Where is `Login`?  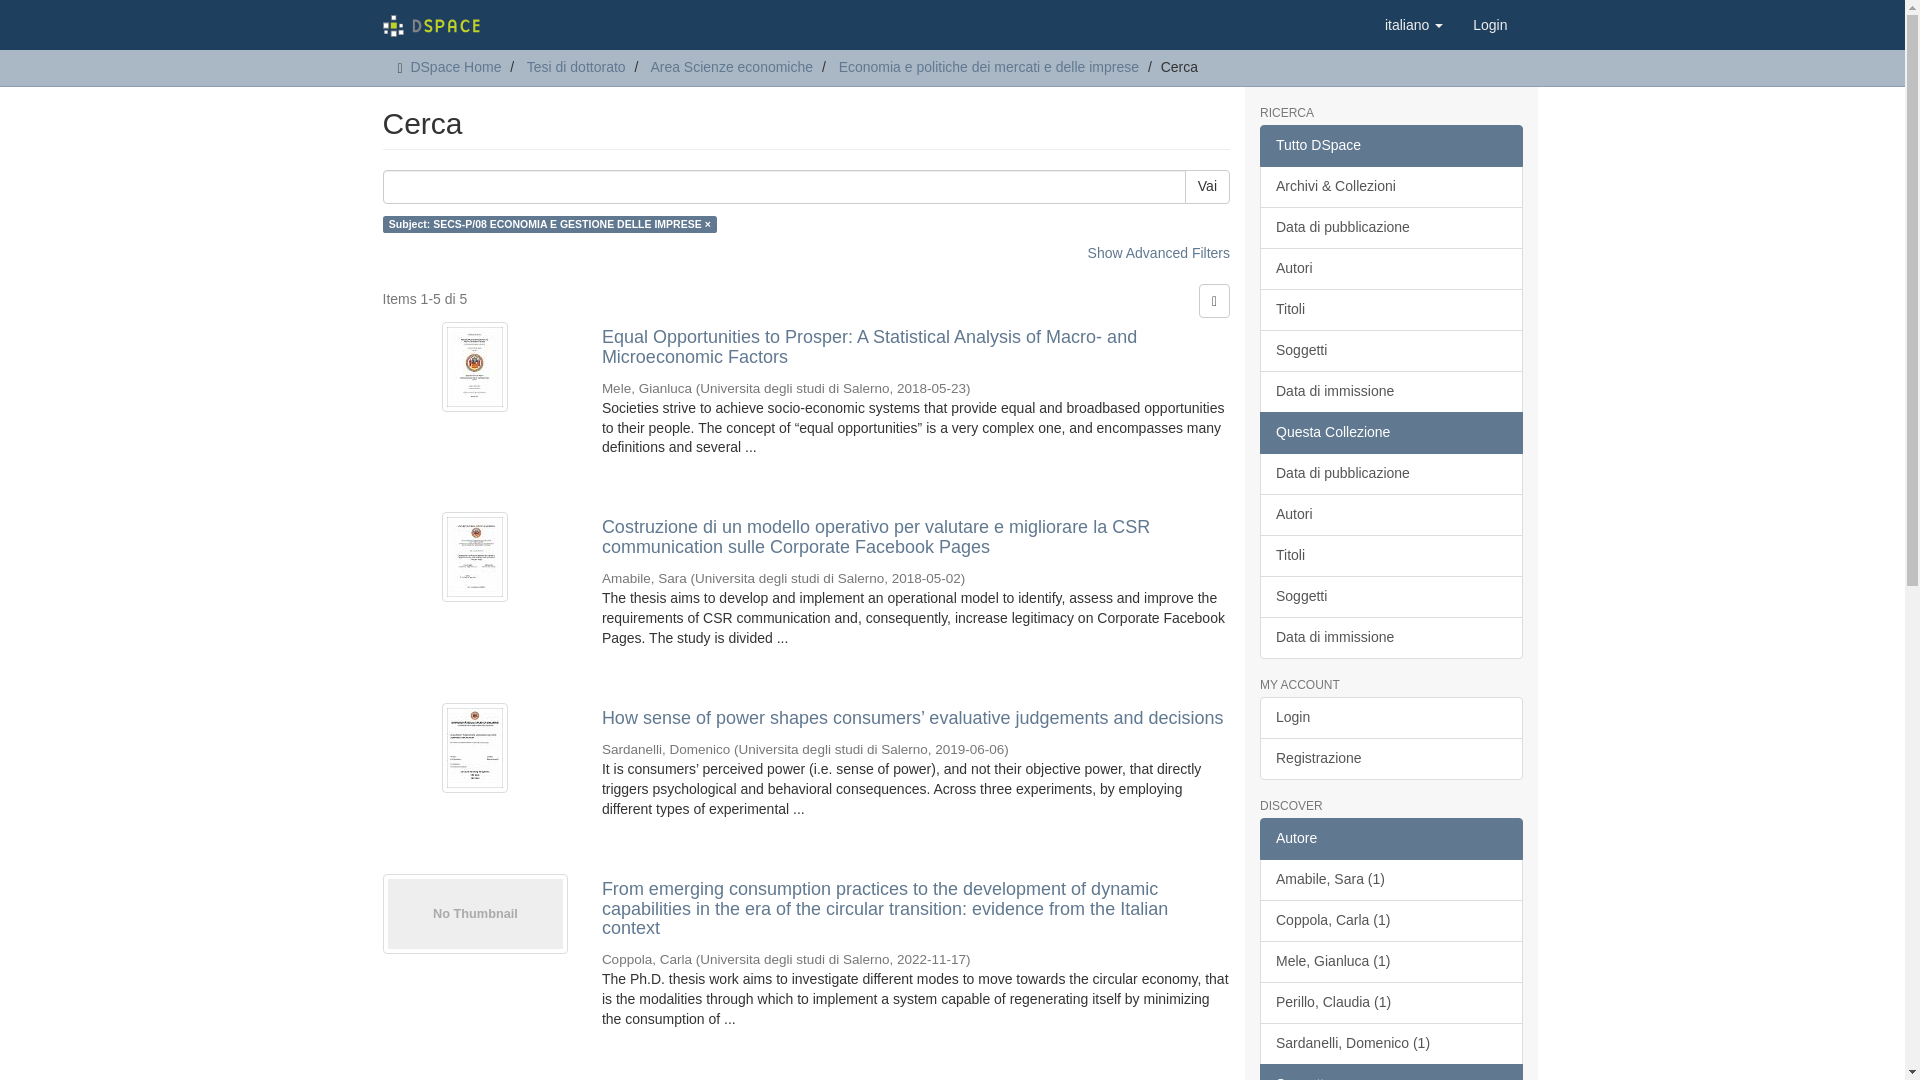
Login is located at coordinates (1490, 24).